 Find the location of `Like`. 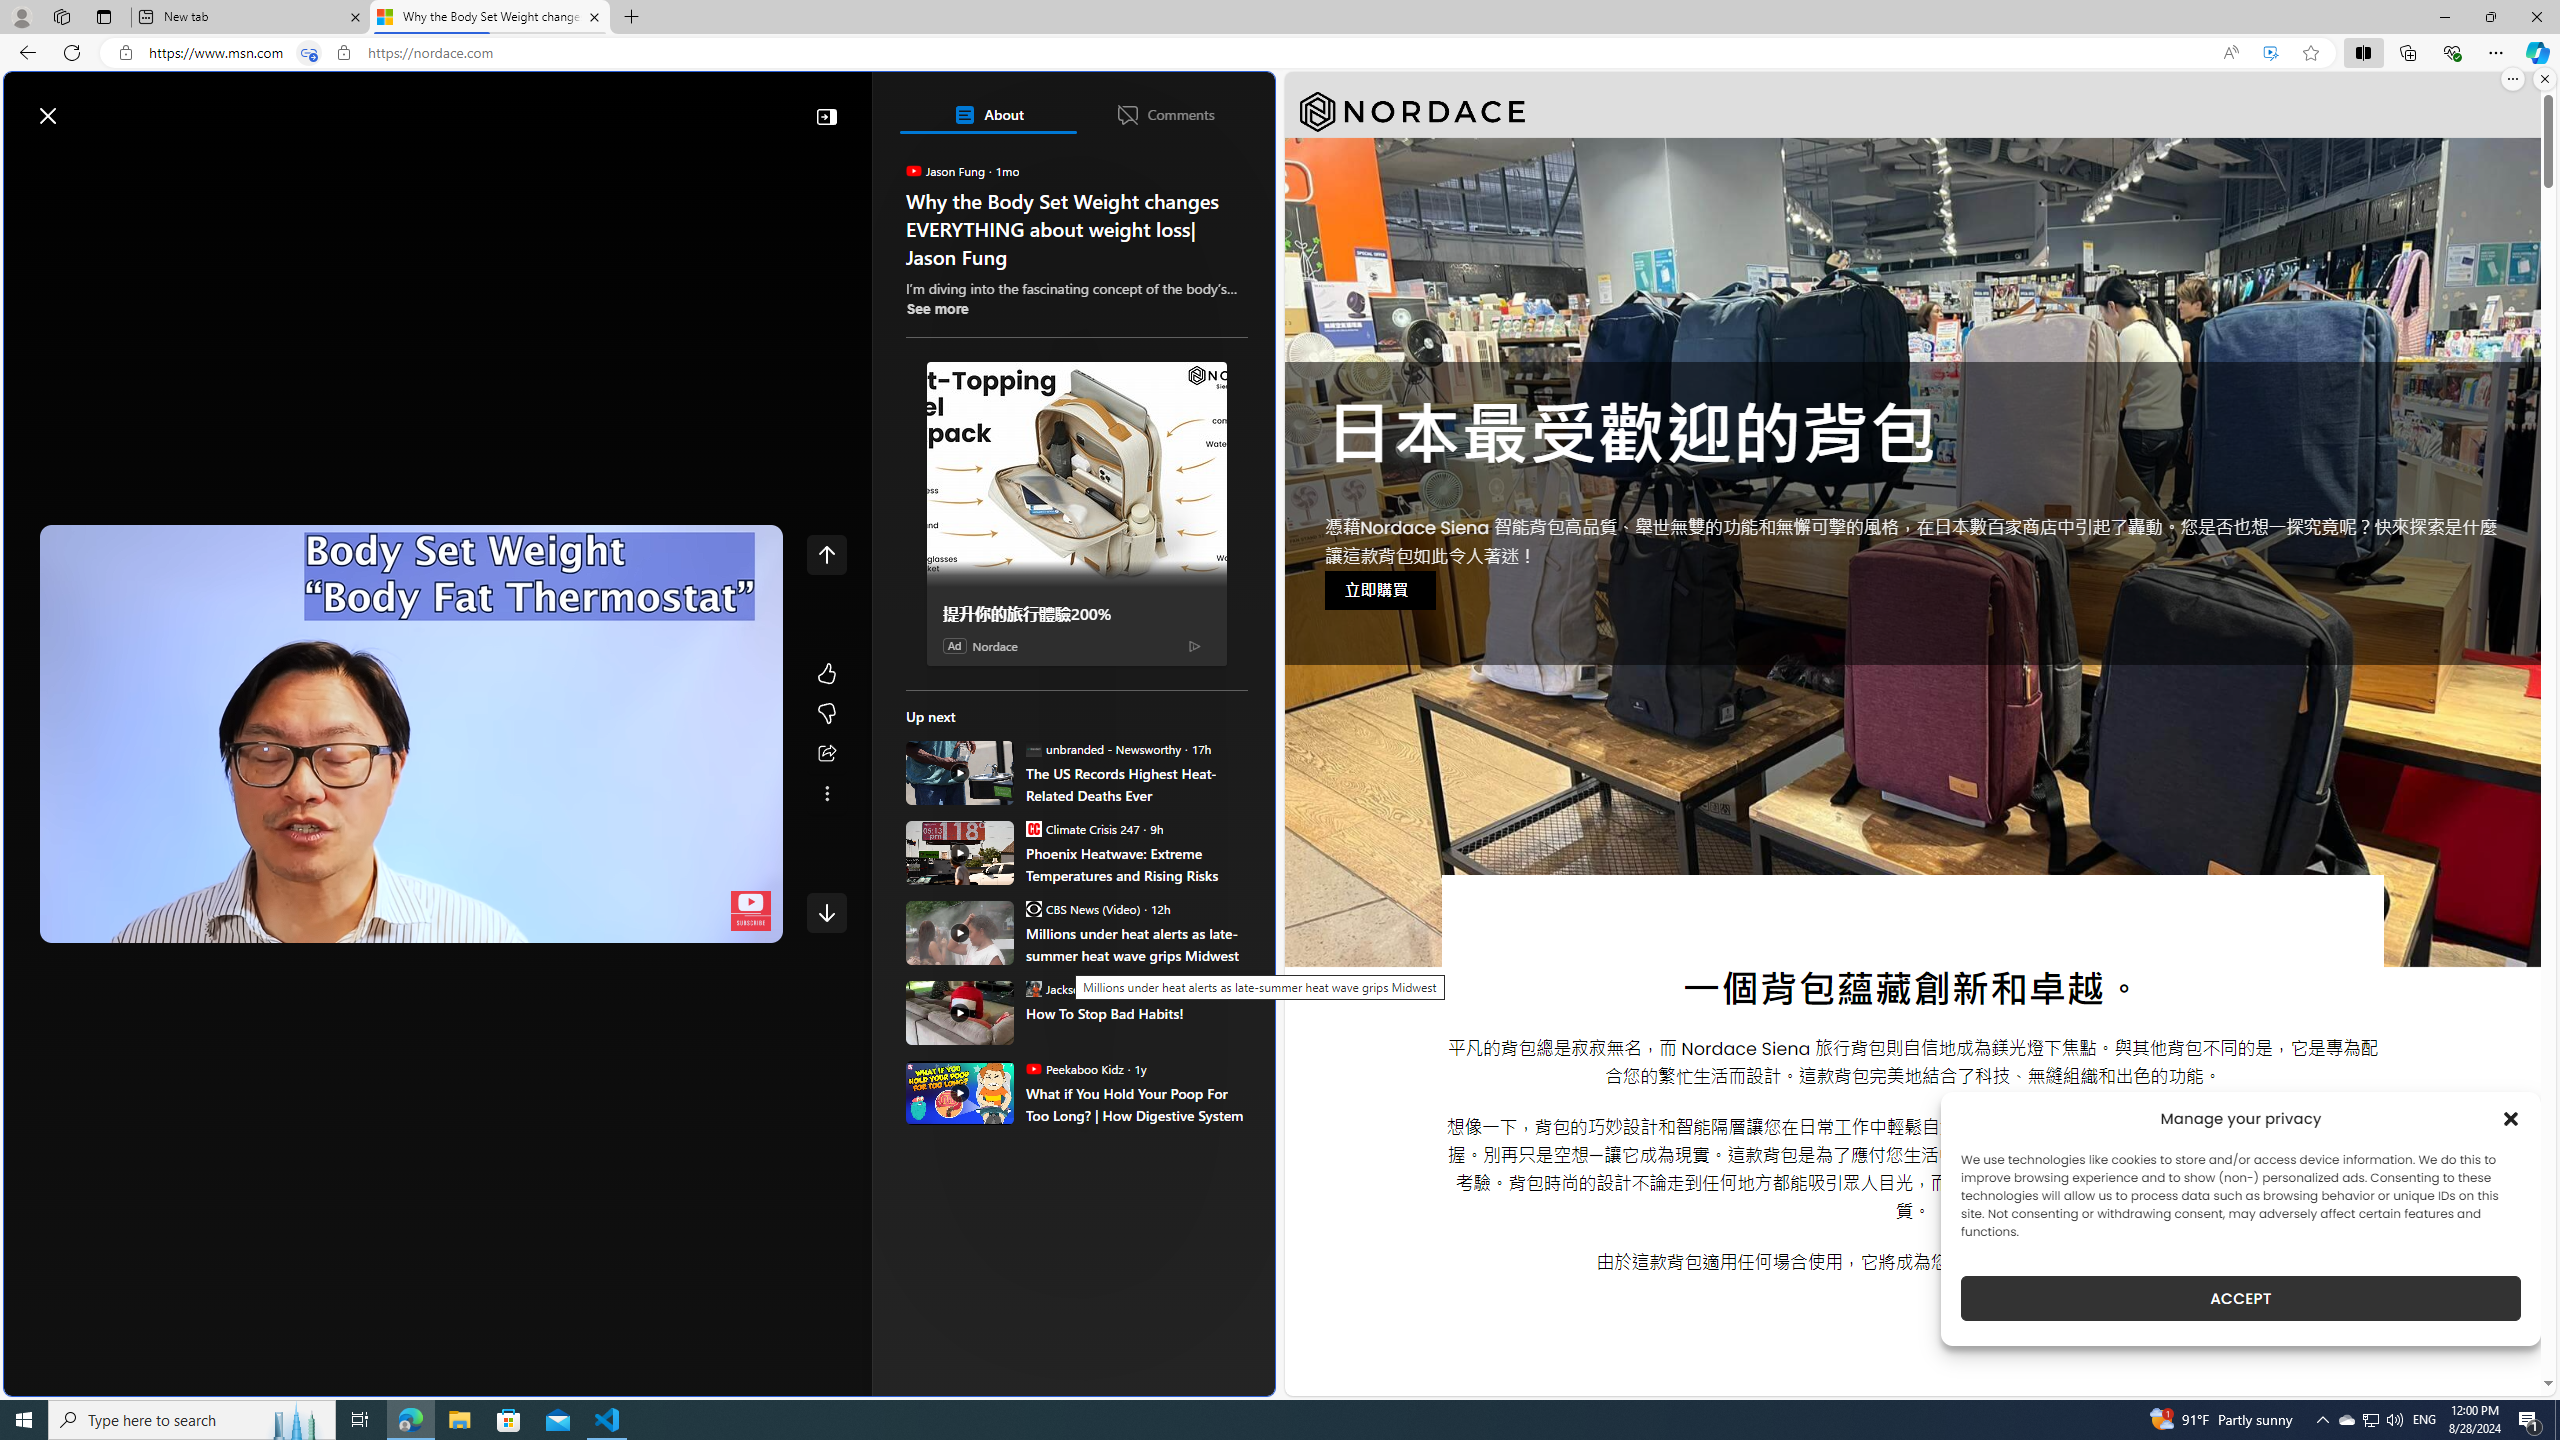

Like is located at coordinates (826, 674).